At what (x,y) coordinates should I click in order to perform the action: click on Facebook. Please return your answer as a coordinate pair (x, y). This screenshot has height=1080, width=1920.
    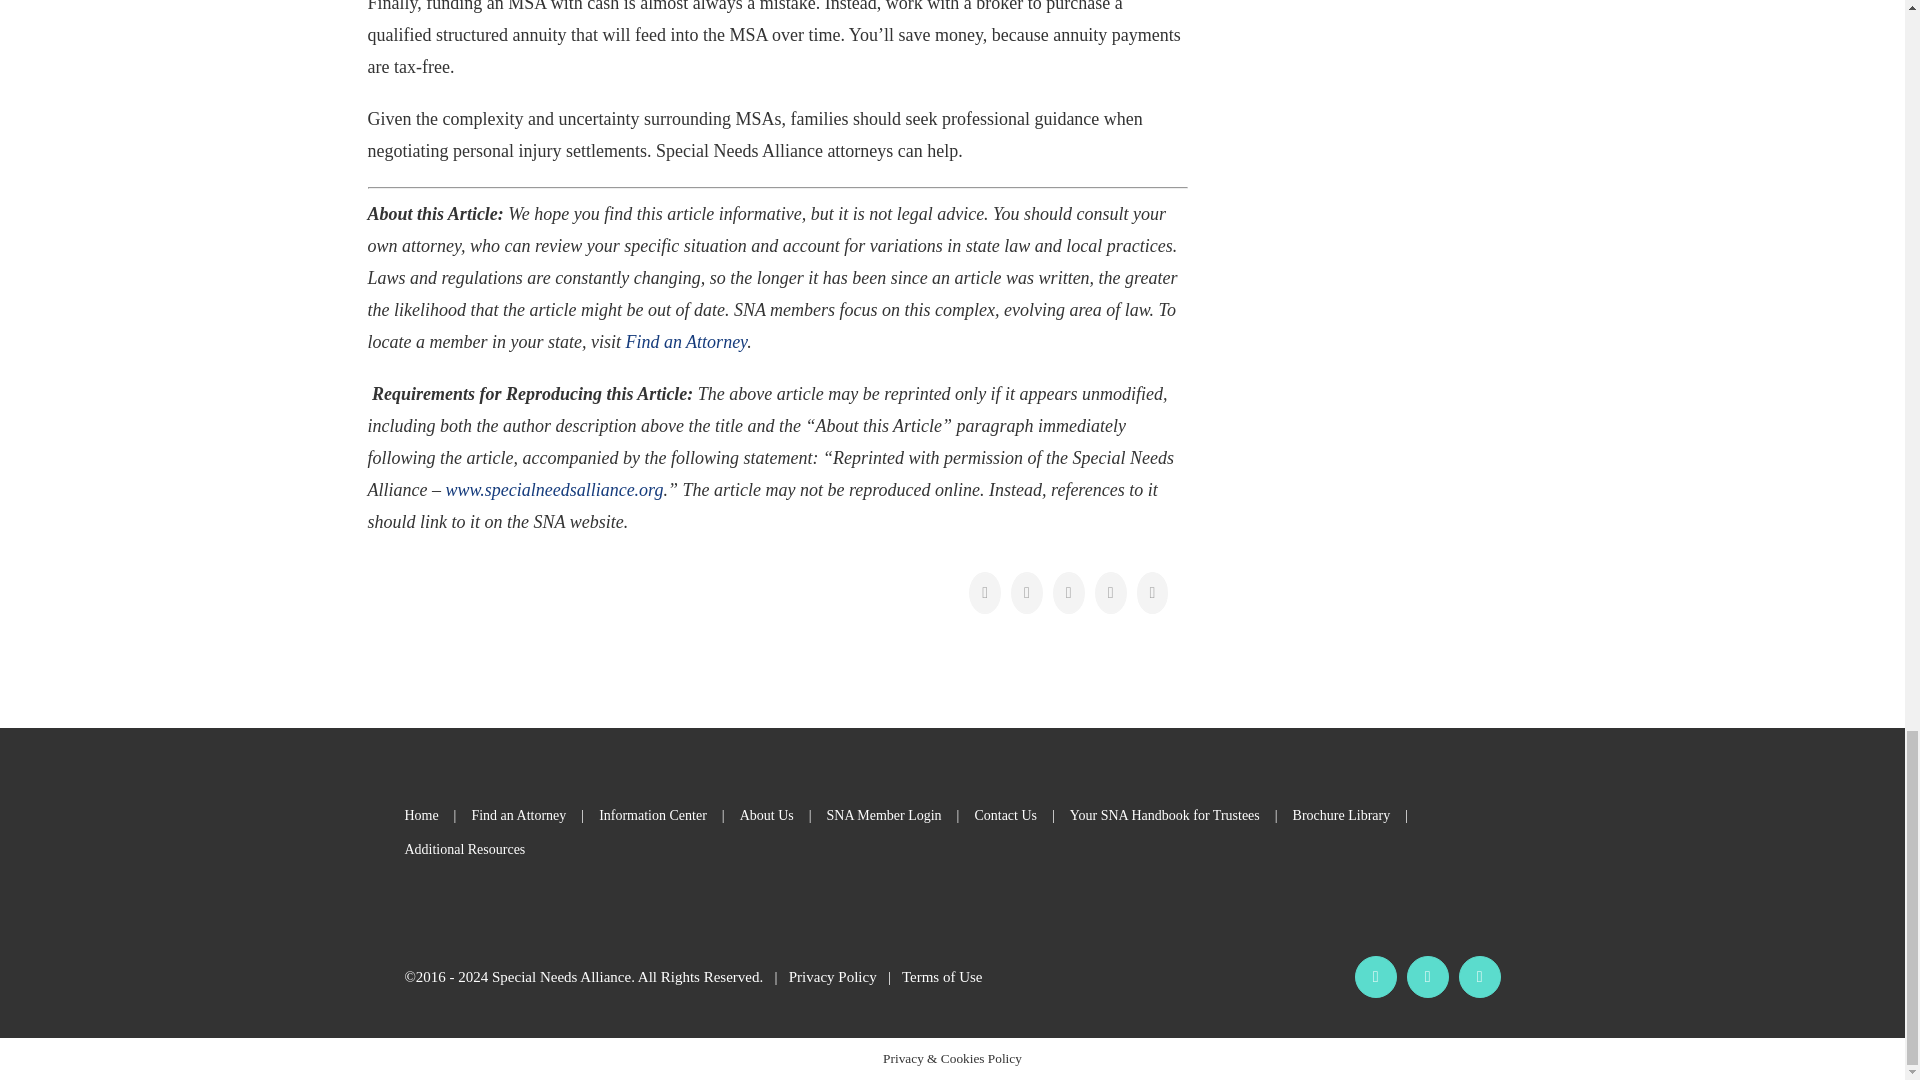
    Looking at the image, I should click on (1376, 976).